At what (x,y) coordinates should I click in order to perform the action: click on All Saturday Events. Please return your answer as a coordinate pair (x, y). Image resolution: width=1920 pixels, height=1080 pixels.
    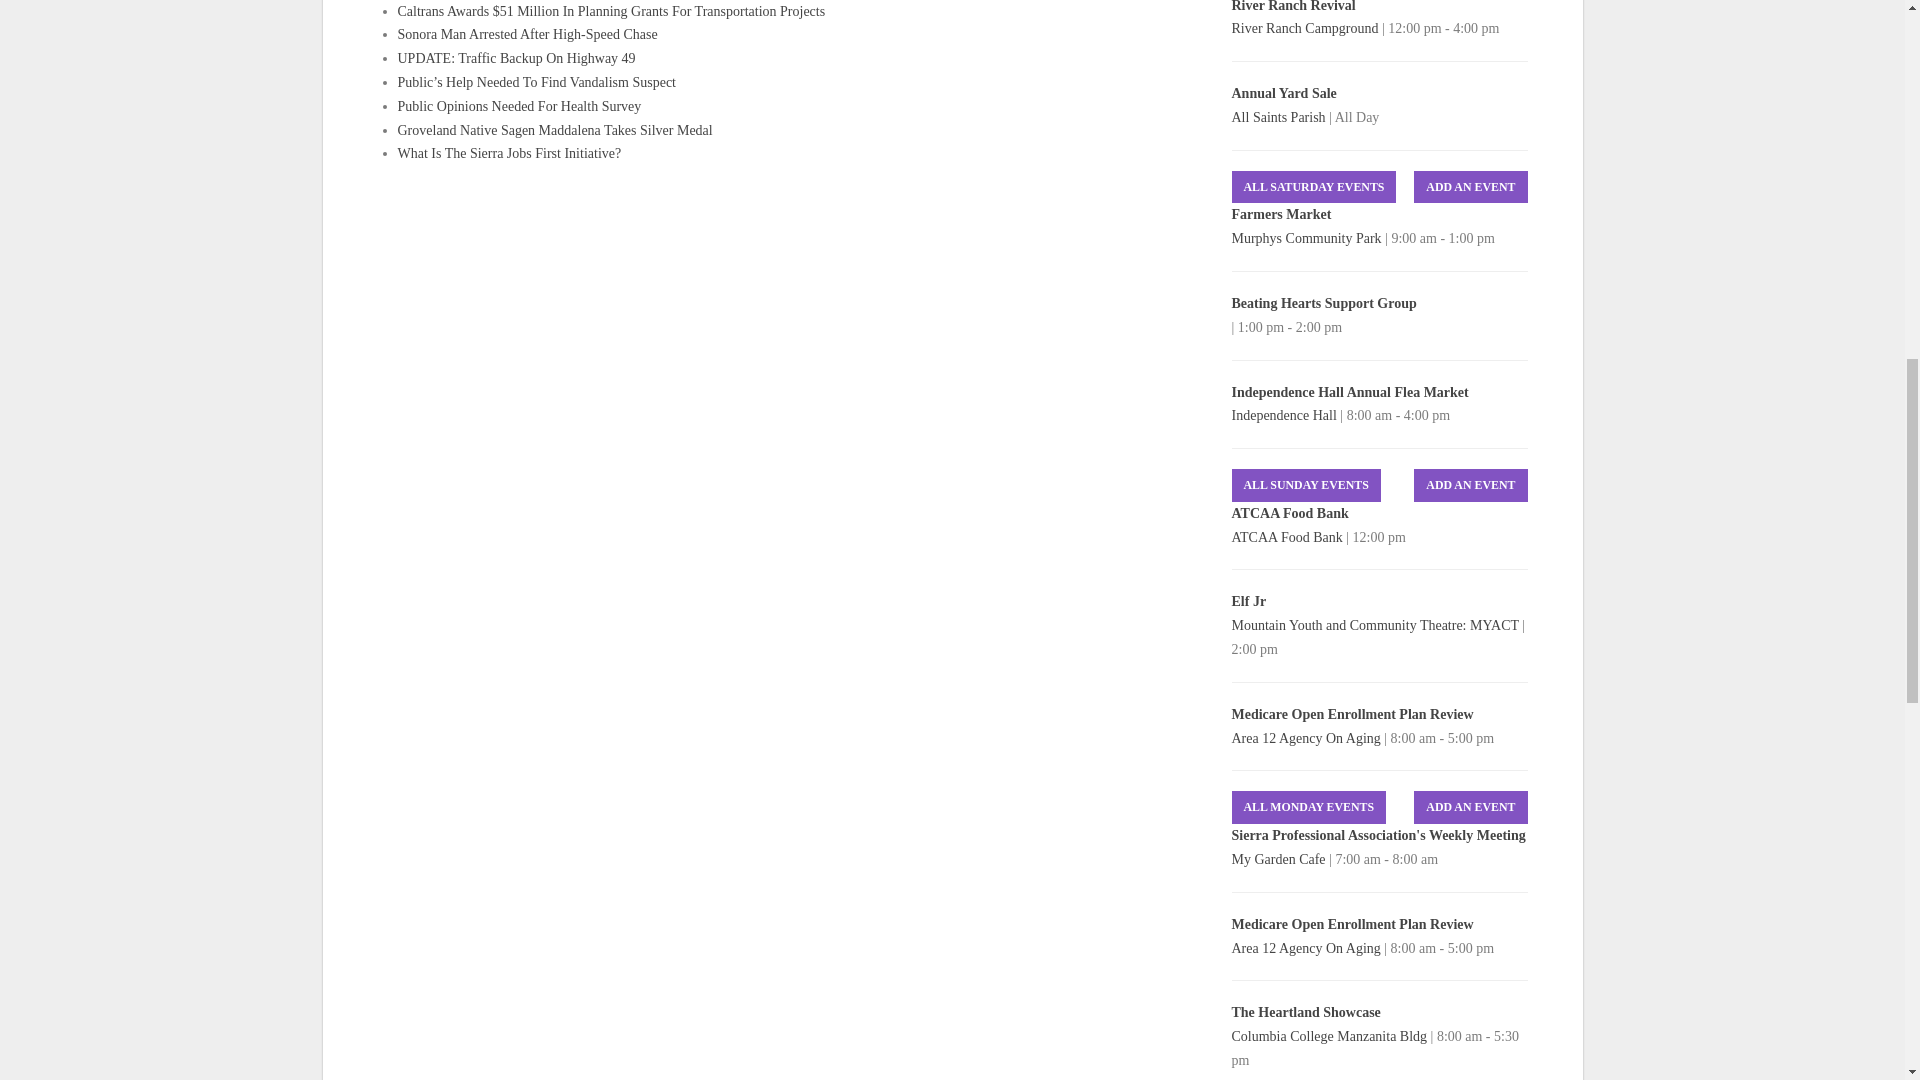
    Looking at the image, I should click on (1314, 187).